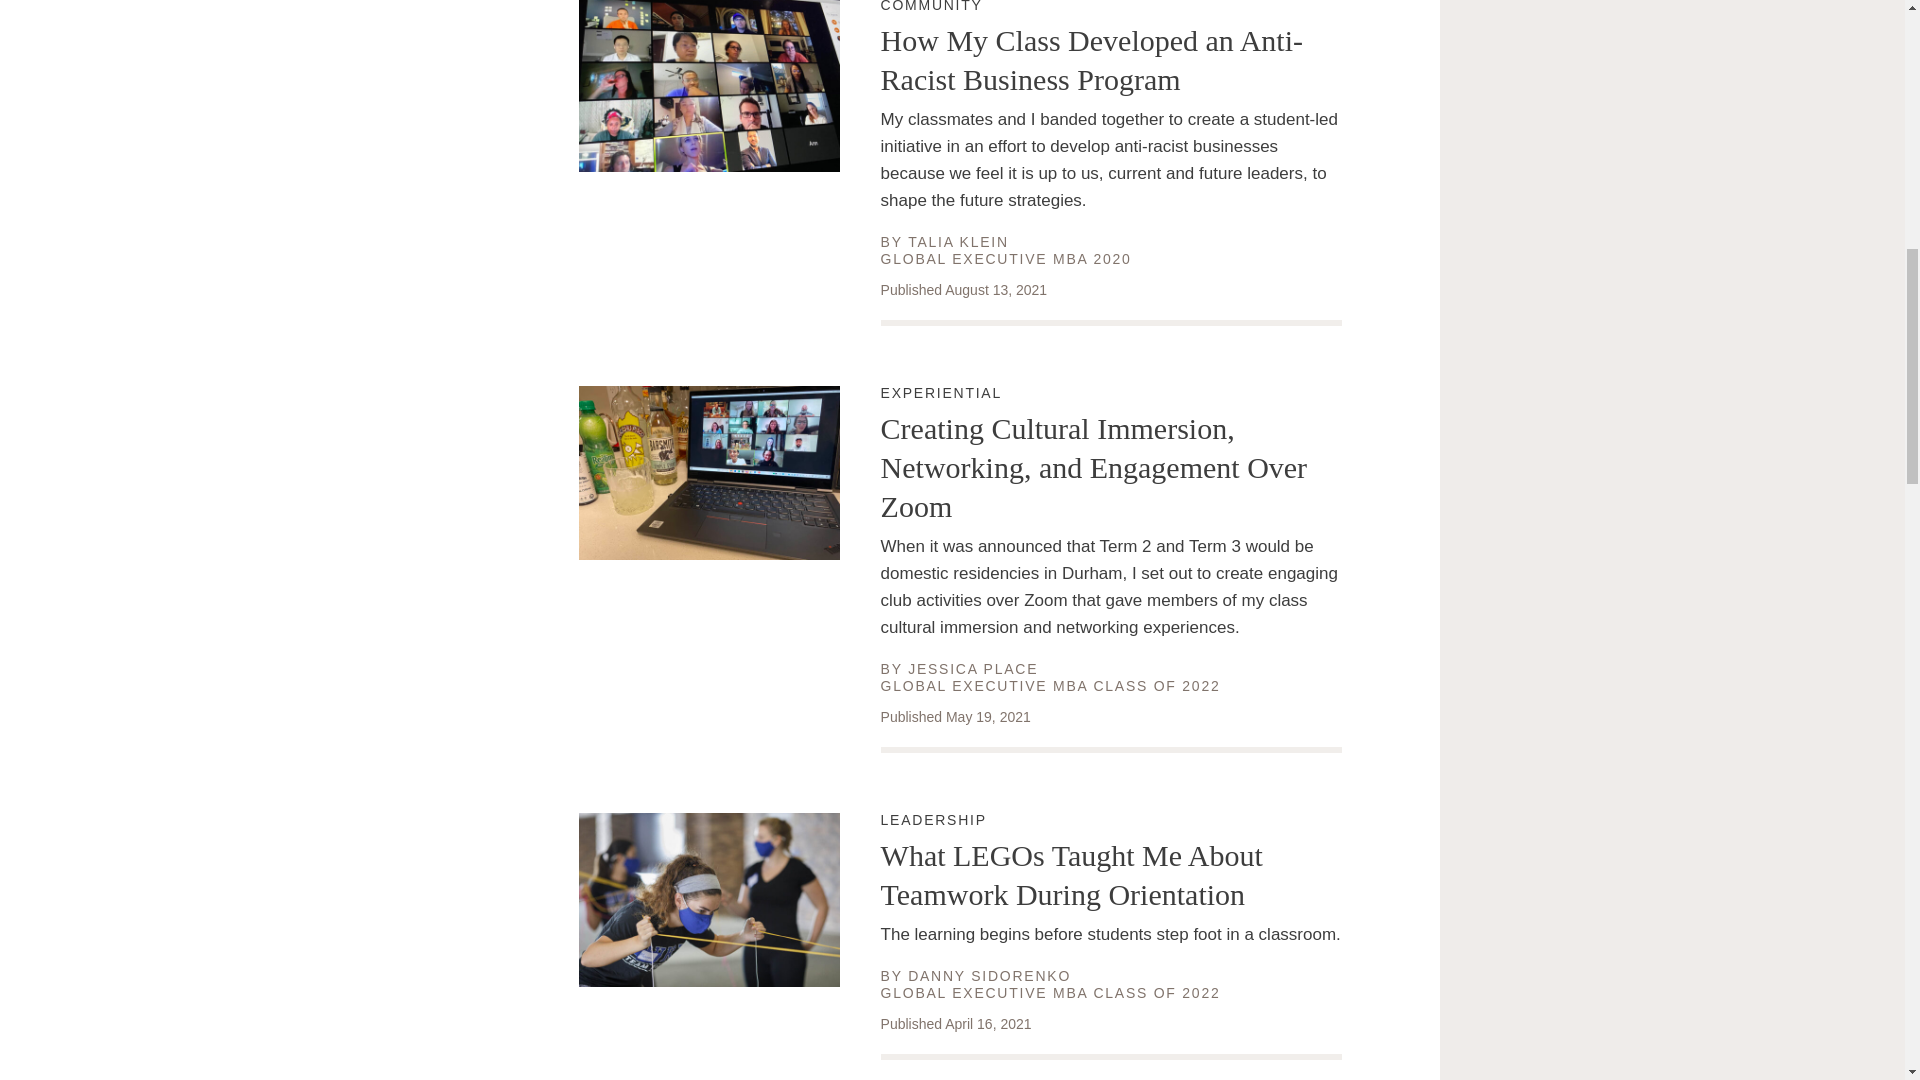  I want to click on How My Class Developed an Anti-Racist Business Program, so click(958, 242).